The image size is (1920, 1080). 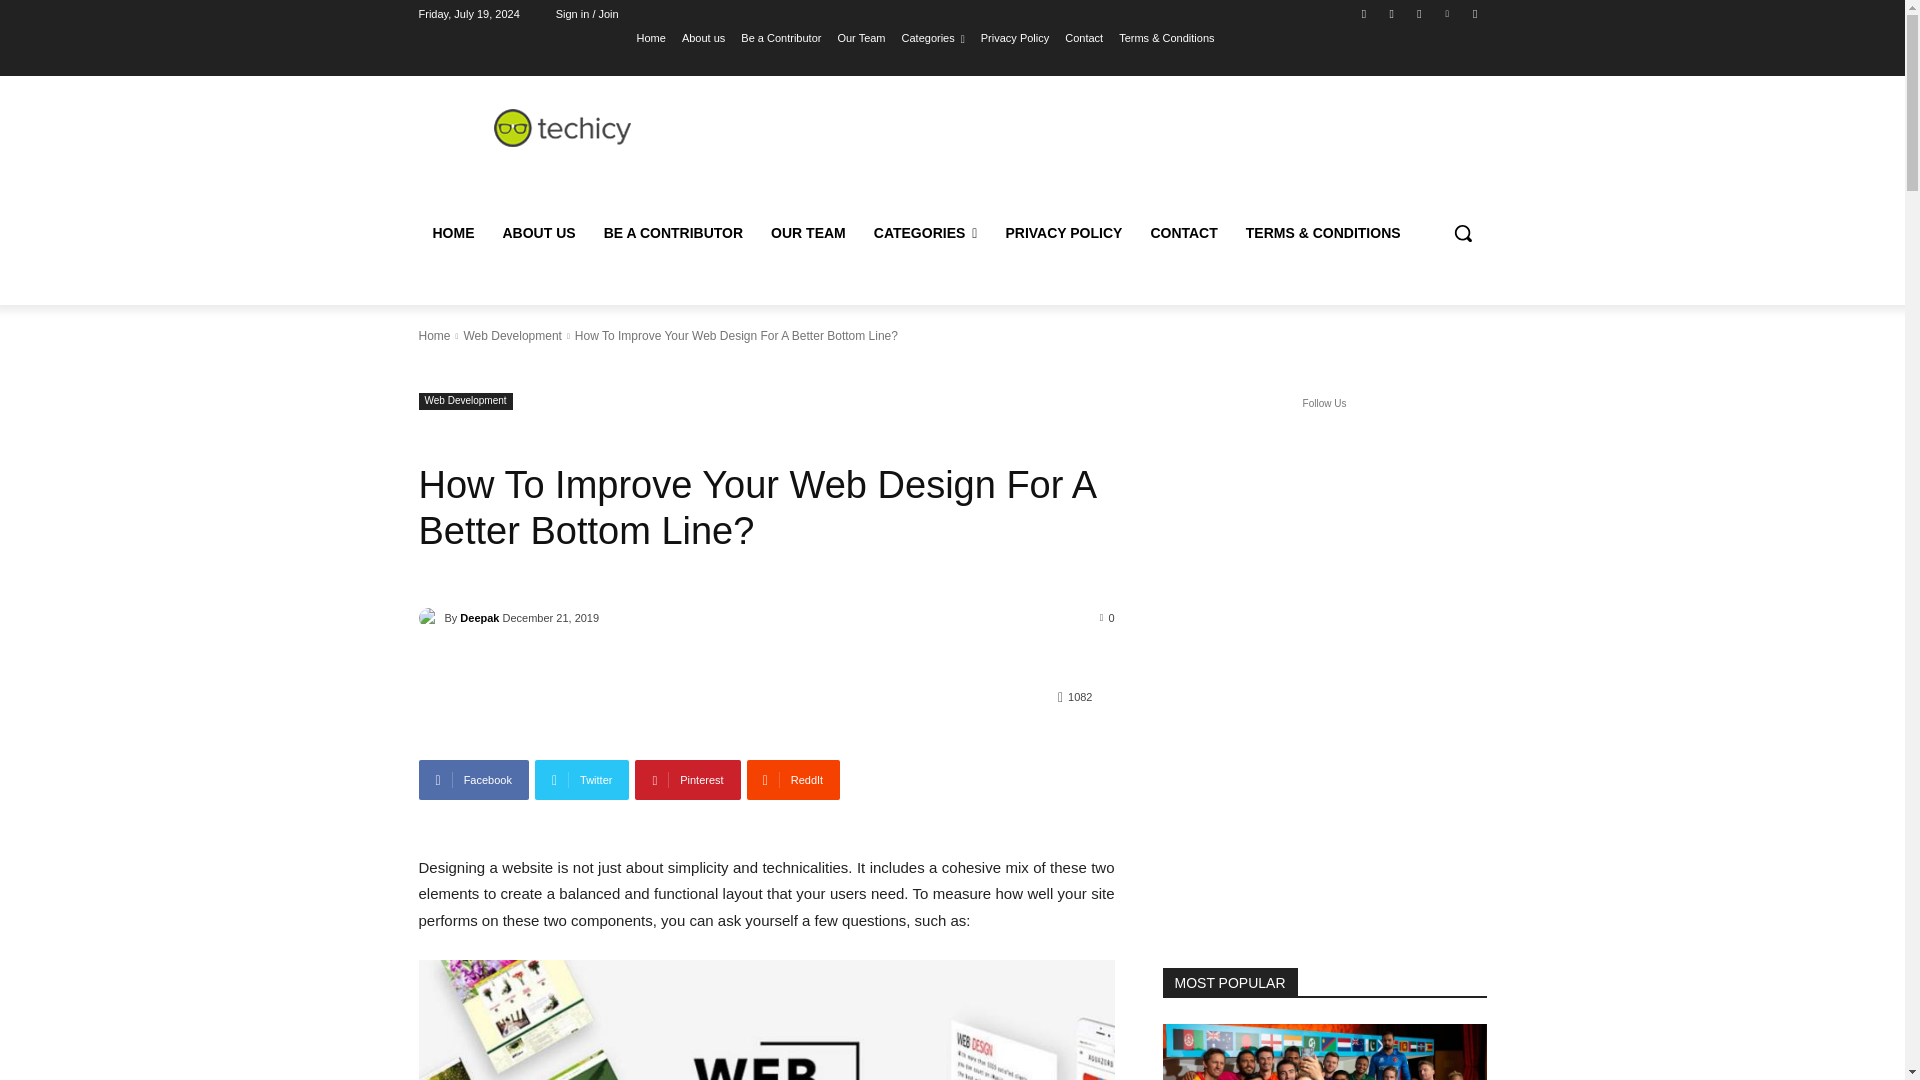 I want to click on Be a Contributor, so click(x=781, y=37).